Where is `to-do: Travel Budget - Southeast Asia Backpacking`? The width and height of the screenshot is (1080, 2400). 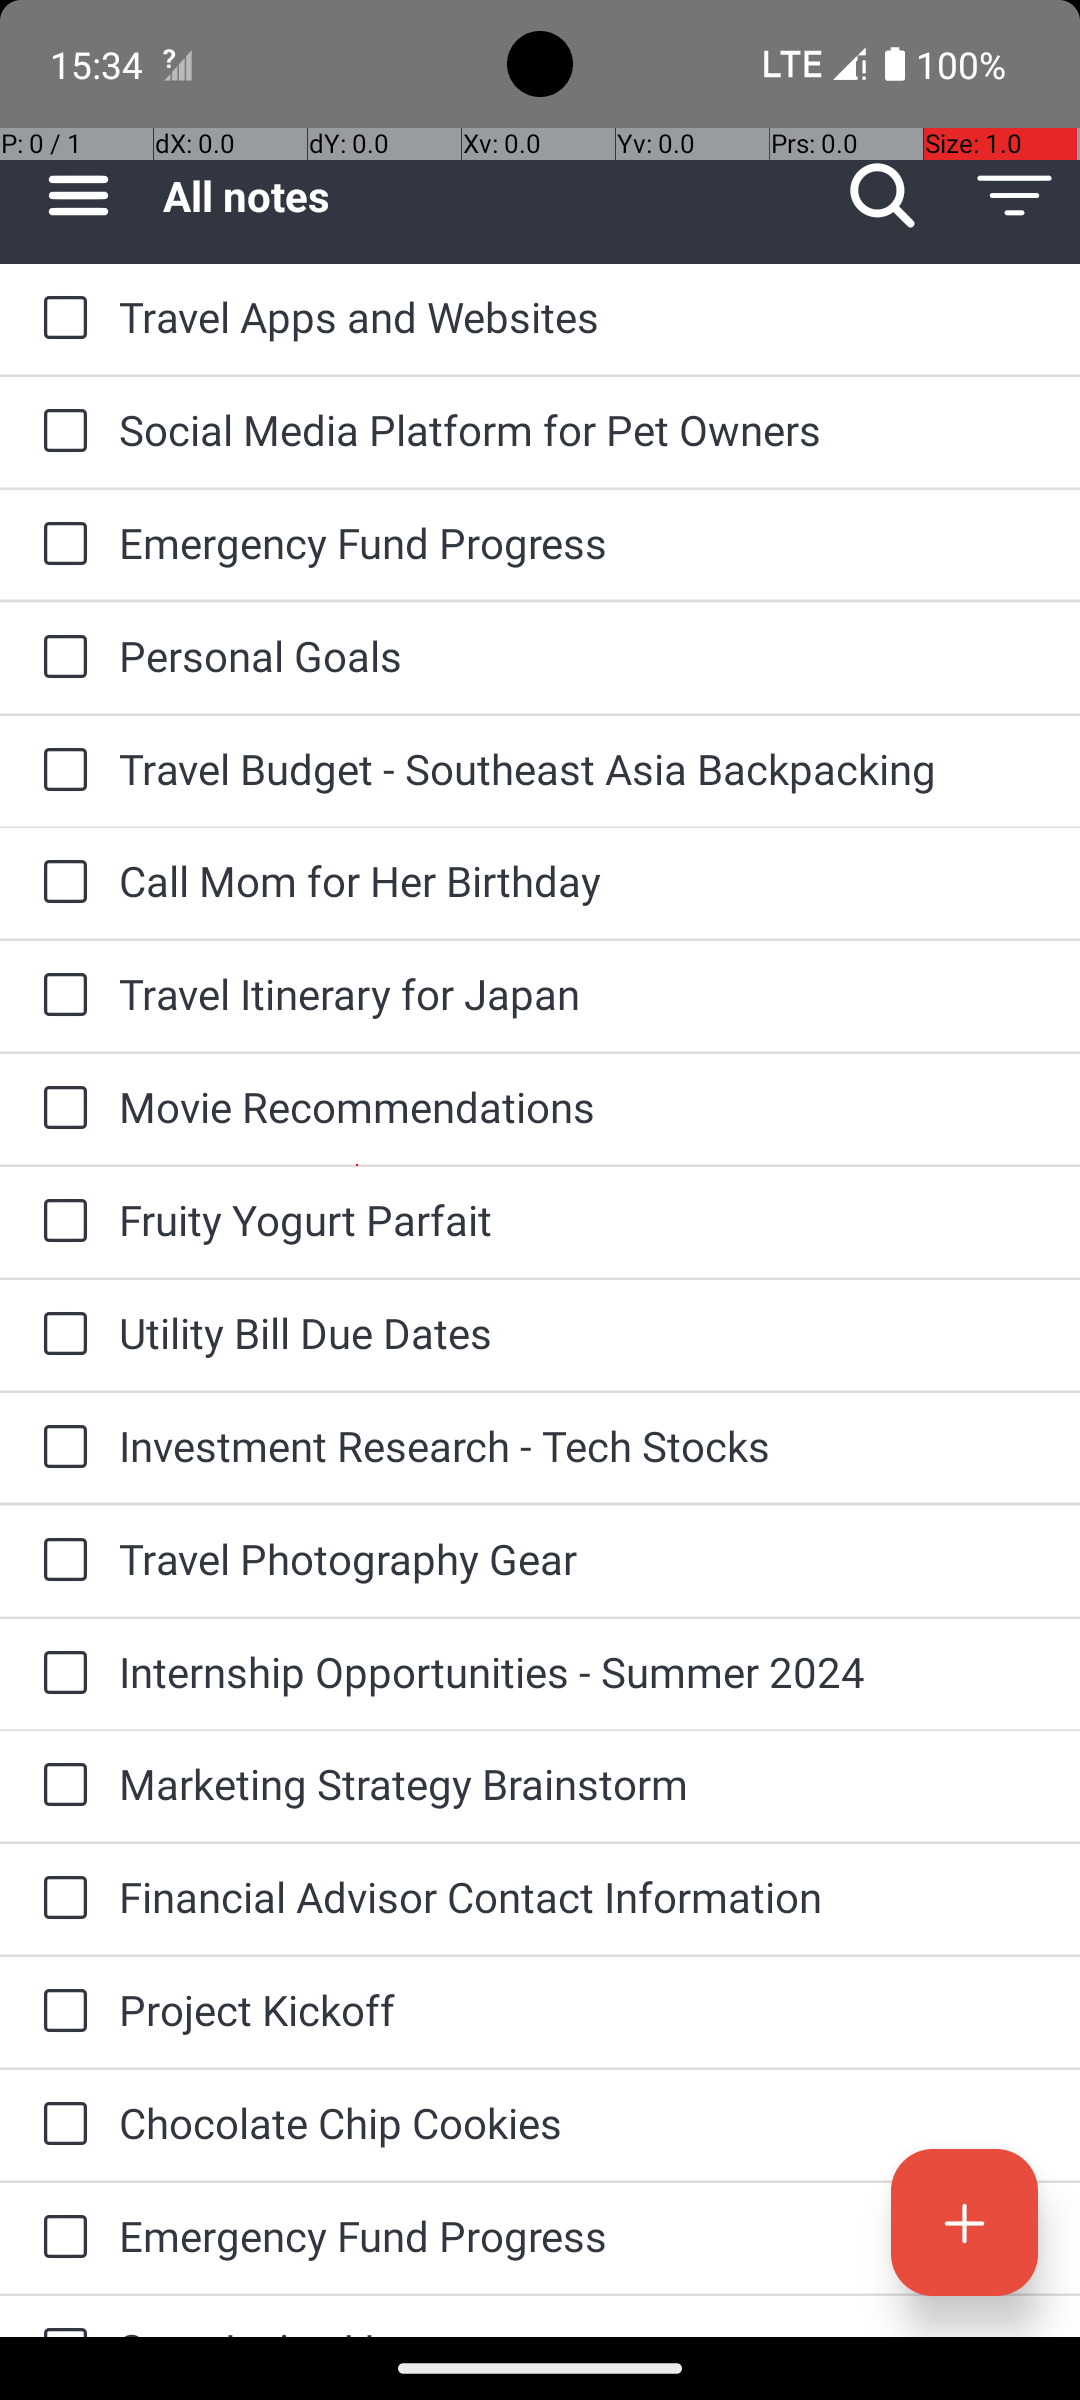
to-do: Travel Budget - Southeast Asia Backpacking is located at coordinates (60, 772).